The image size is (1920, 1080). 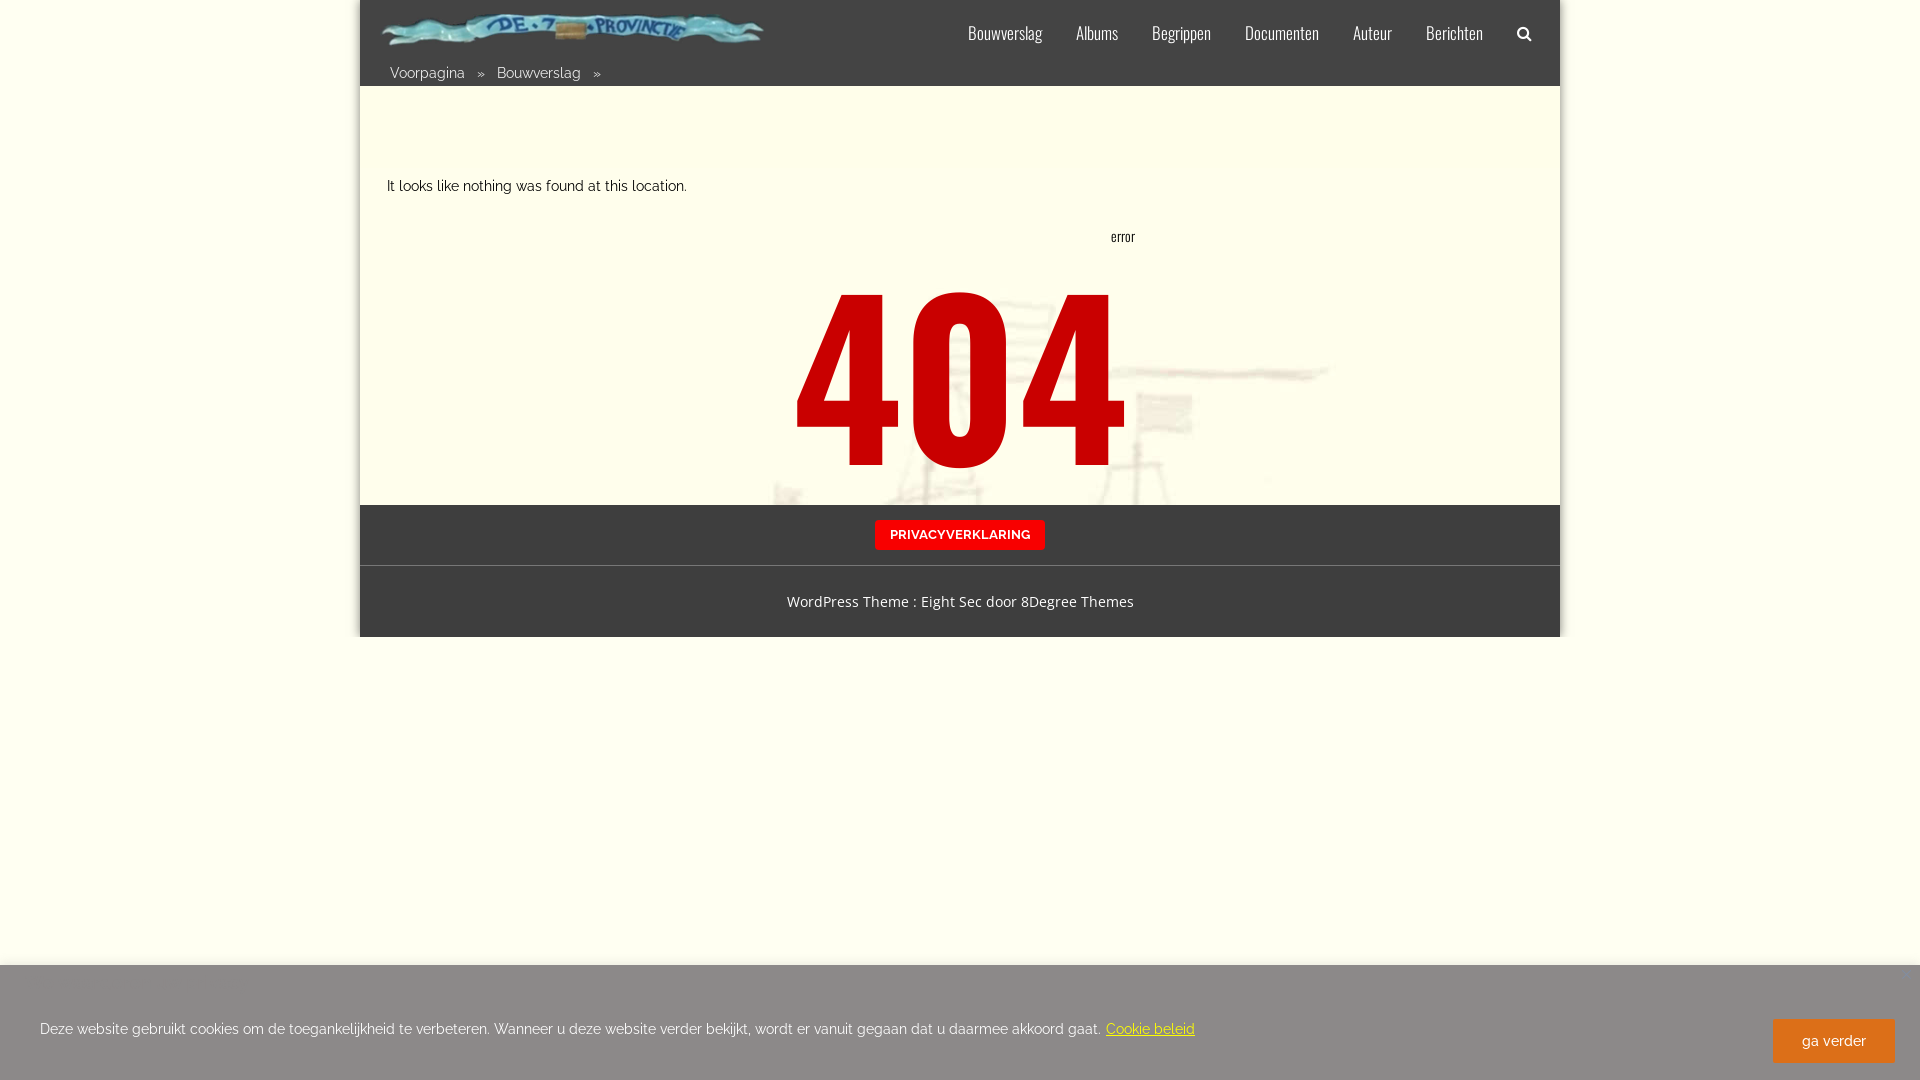 I want to click on Albums, so click(x=1097, y=28).